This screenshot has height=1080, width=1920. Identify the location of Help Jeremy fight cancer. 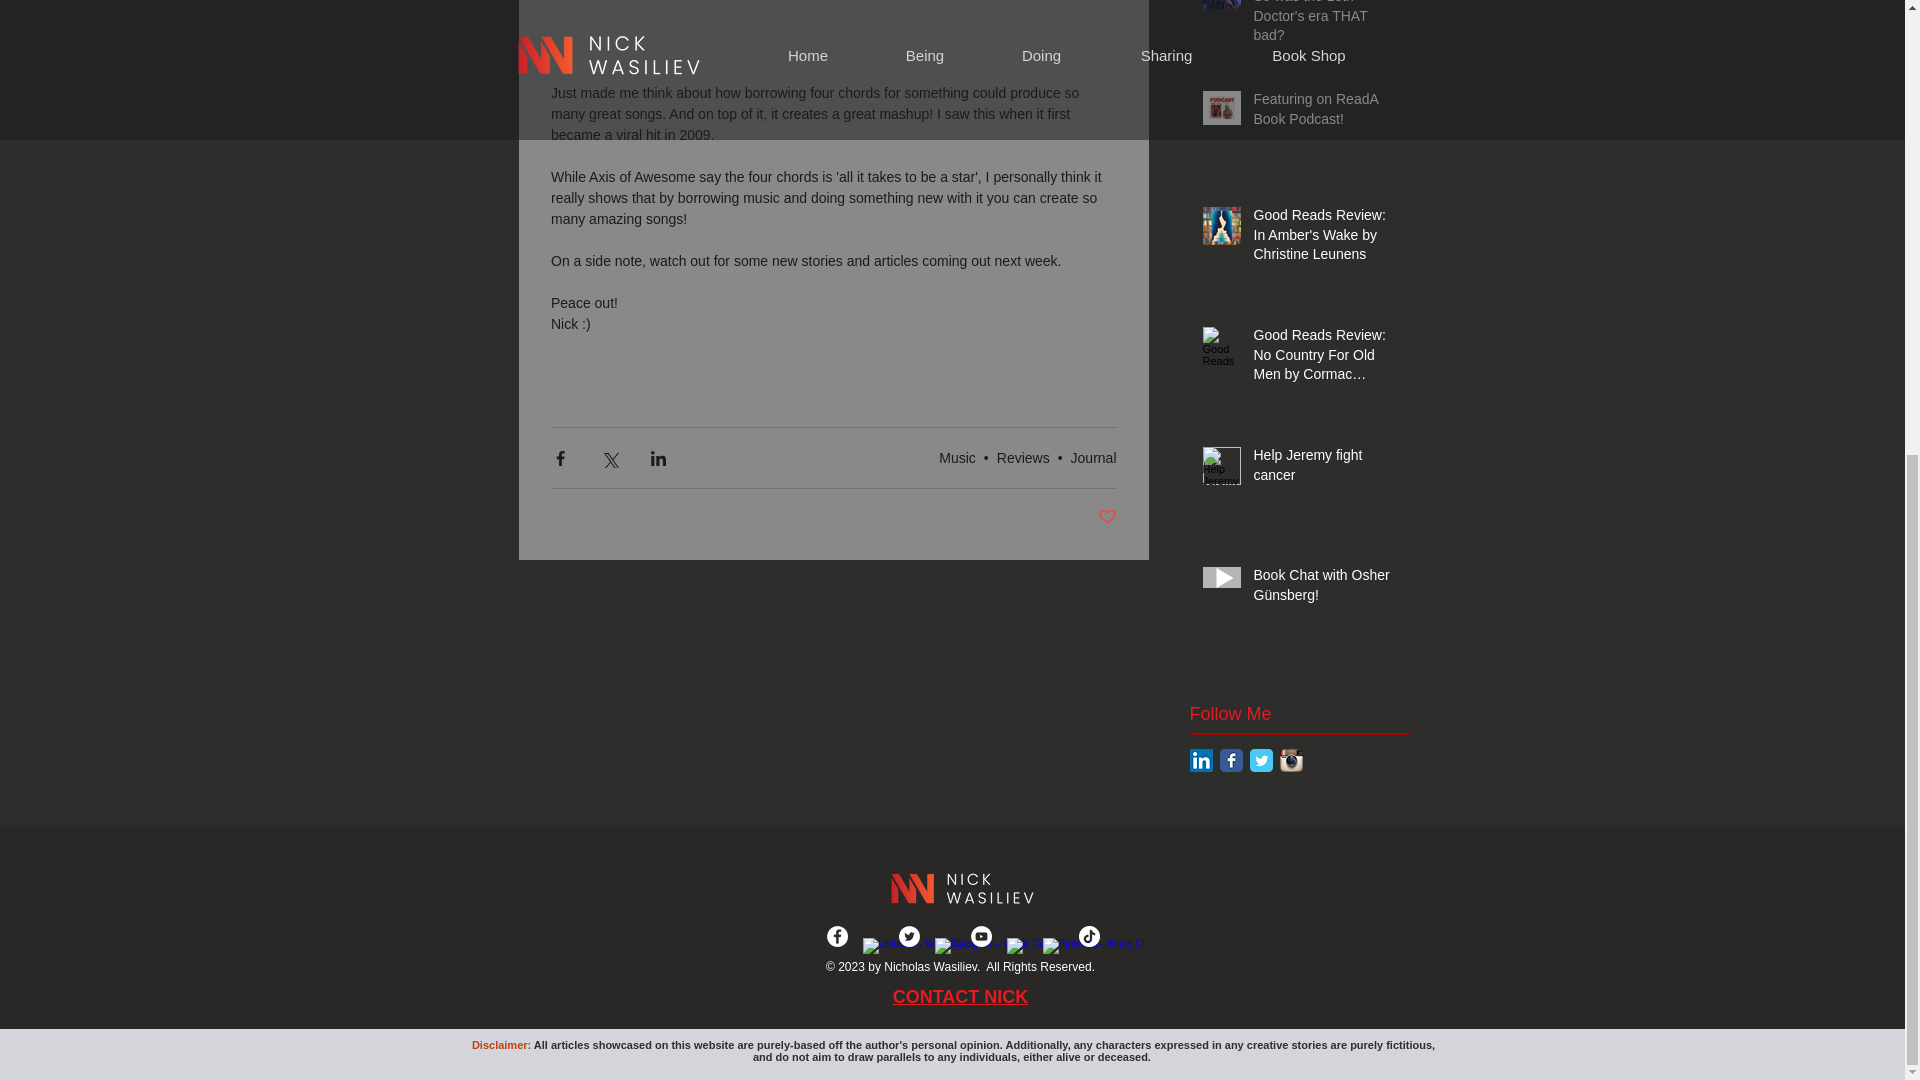
(1325, 469).